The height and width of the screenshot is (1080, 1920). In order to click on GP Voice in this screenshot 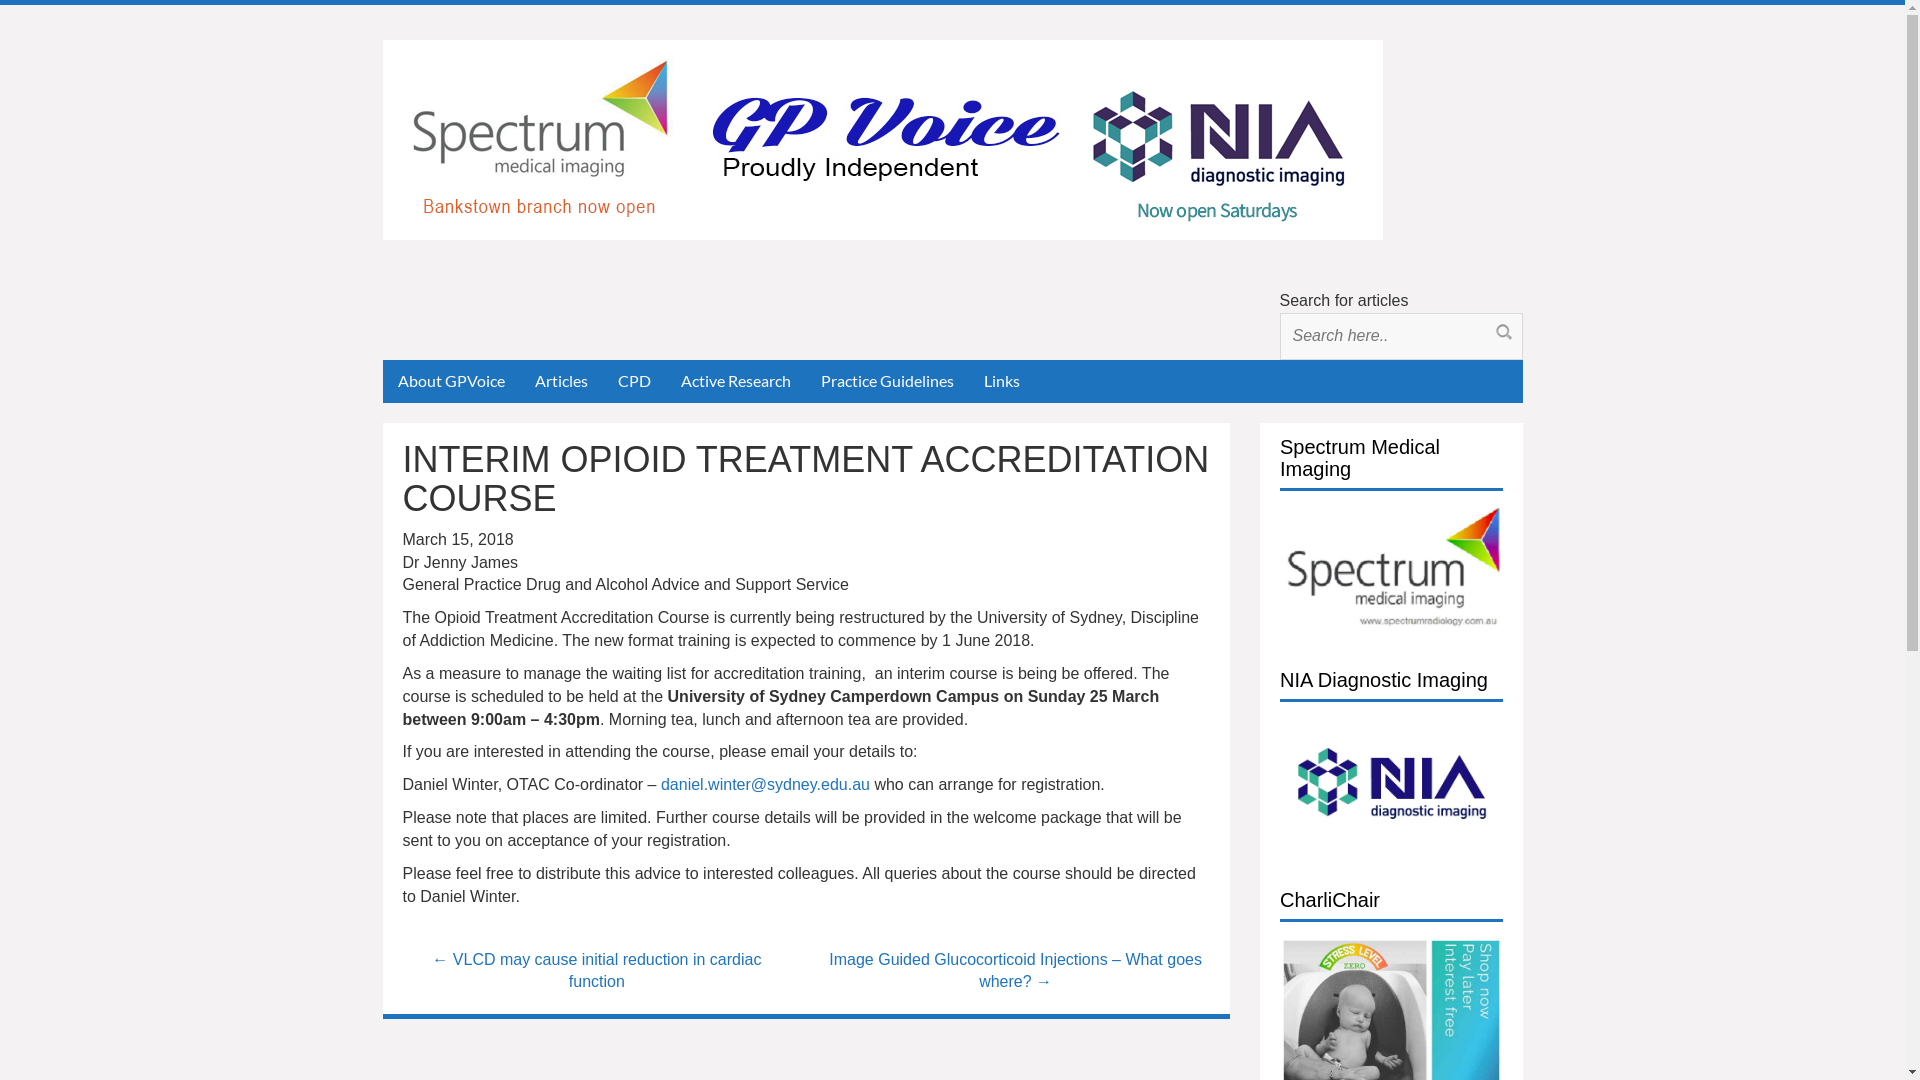, I will do `click(882, 138)`.